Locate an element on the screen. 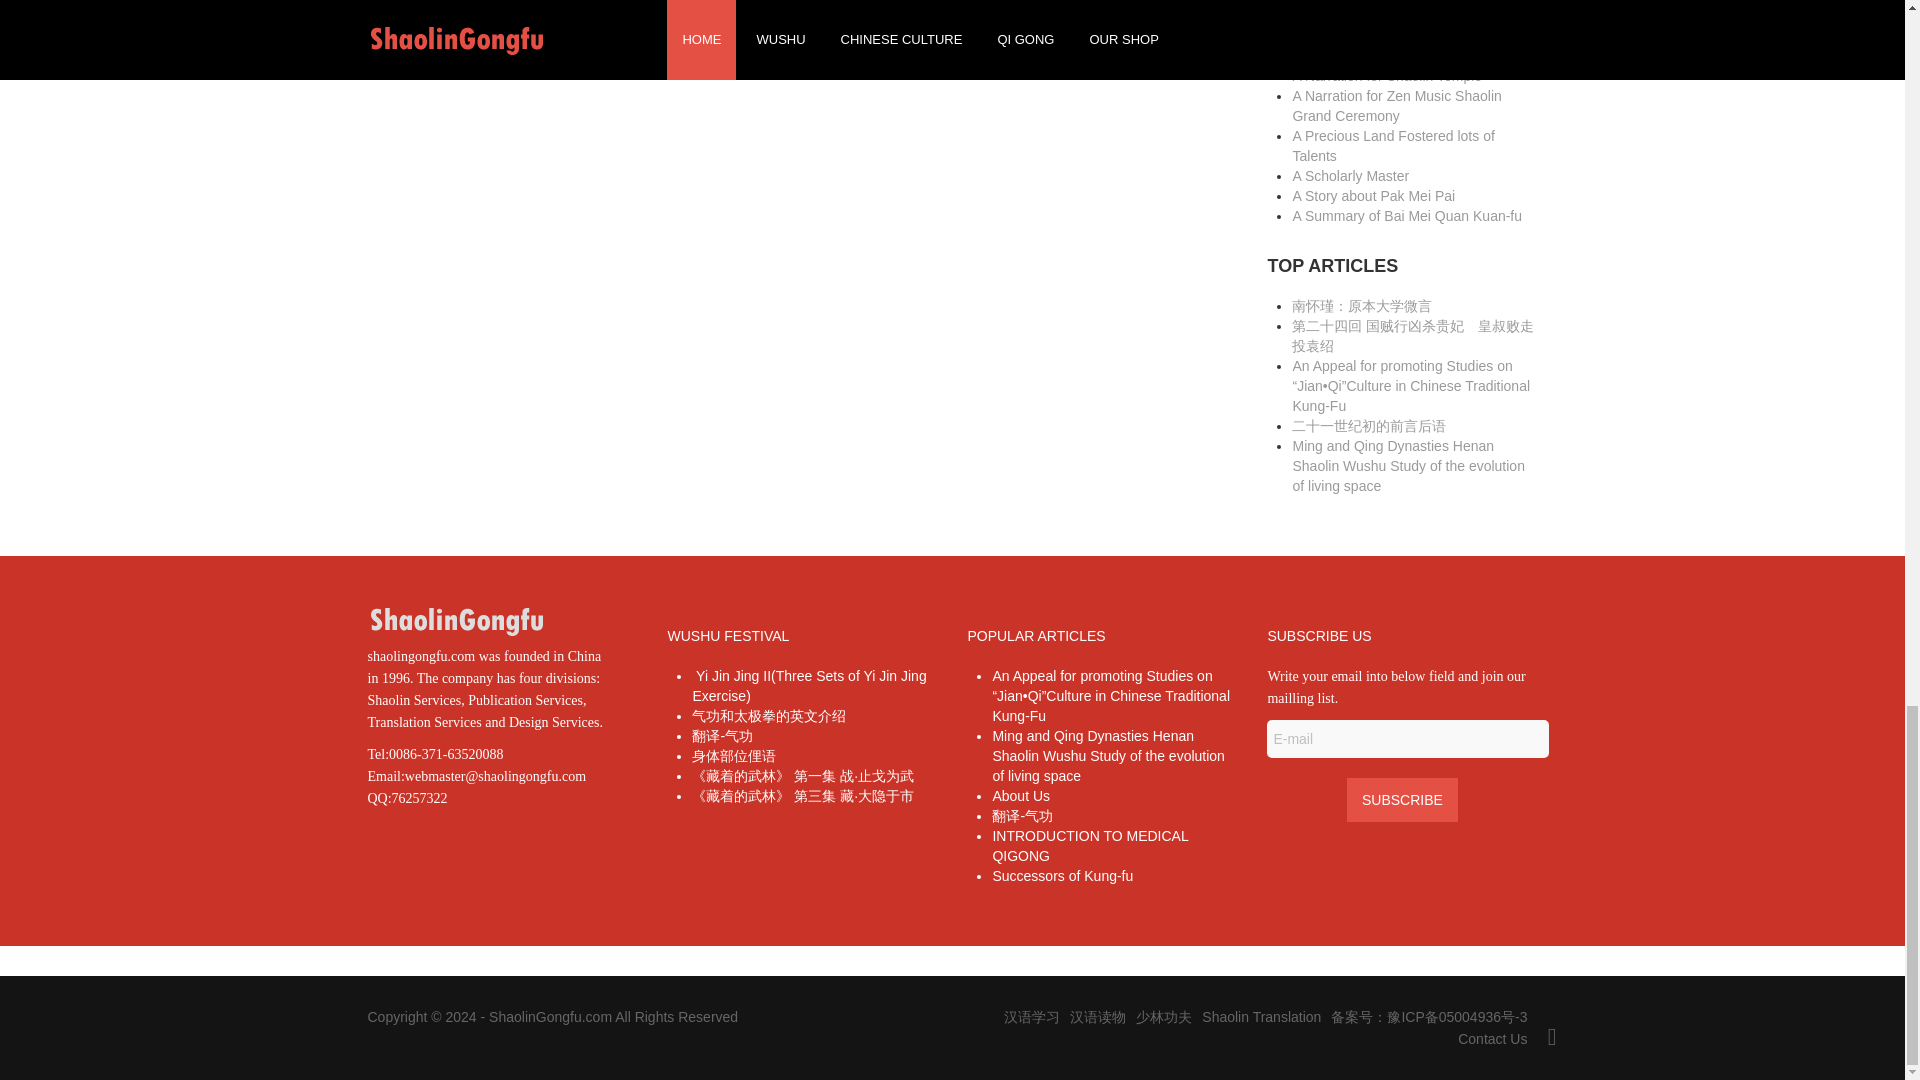 This screenshot has height=1080, width=1920. Subscribe is located at coordinates (1402, 799).